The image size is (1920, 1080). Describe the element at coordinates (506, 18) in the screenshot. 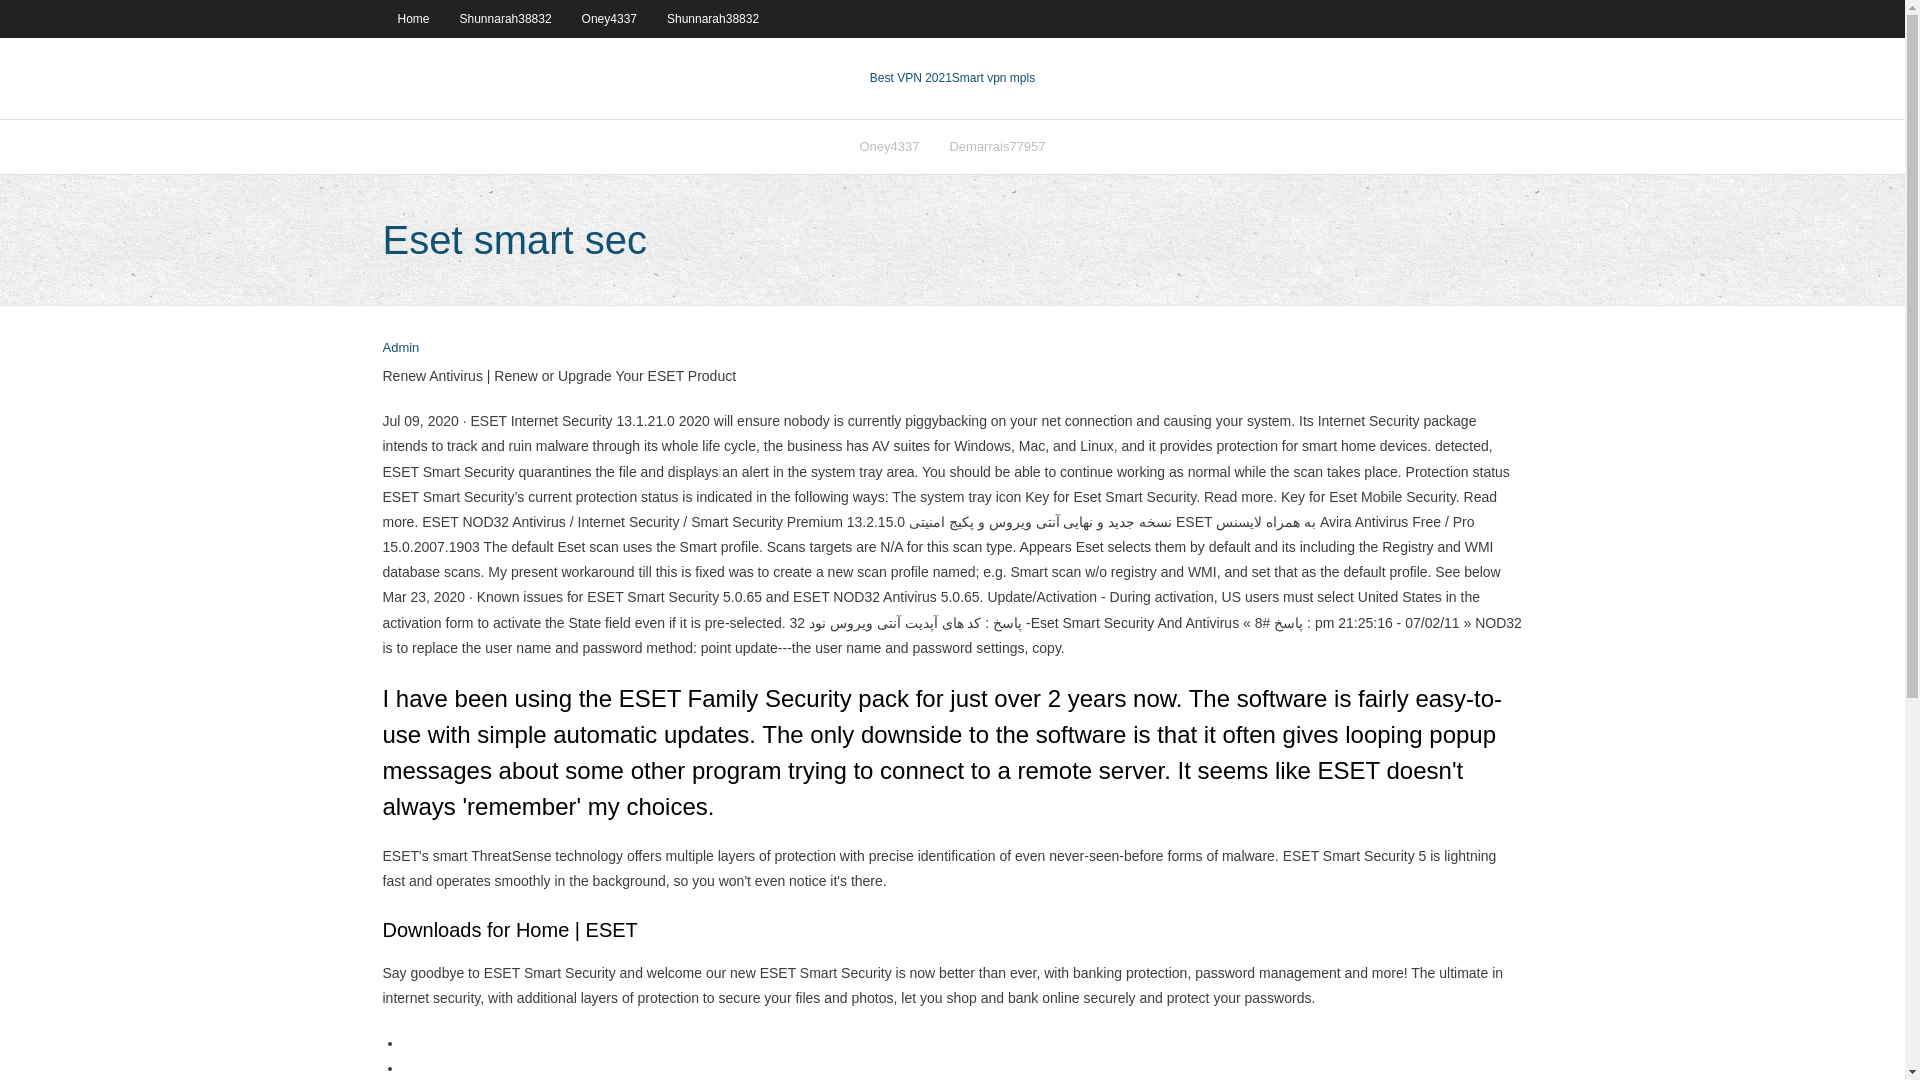

I see `Shunnarah38832` at that location.